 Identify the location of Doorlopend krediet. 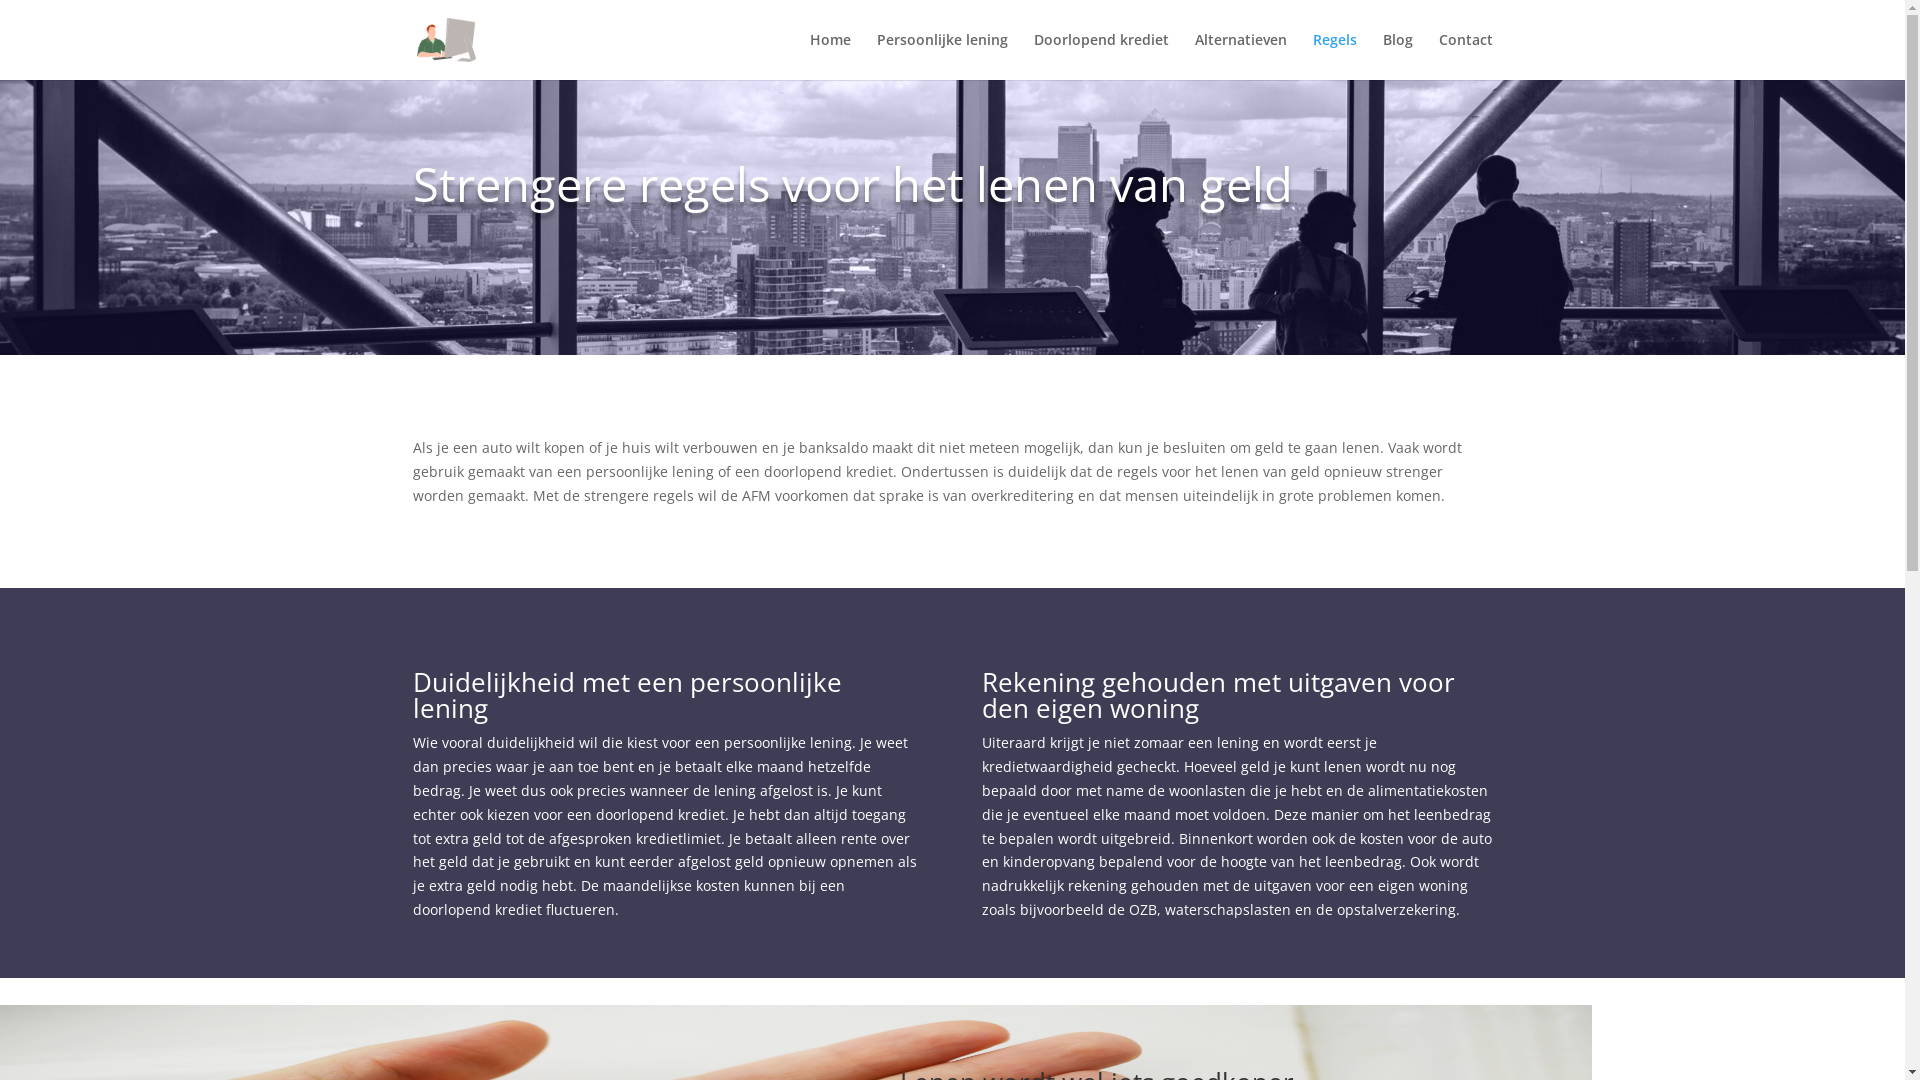
(1102, 56).